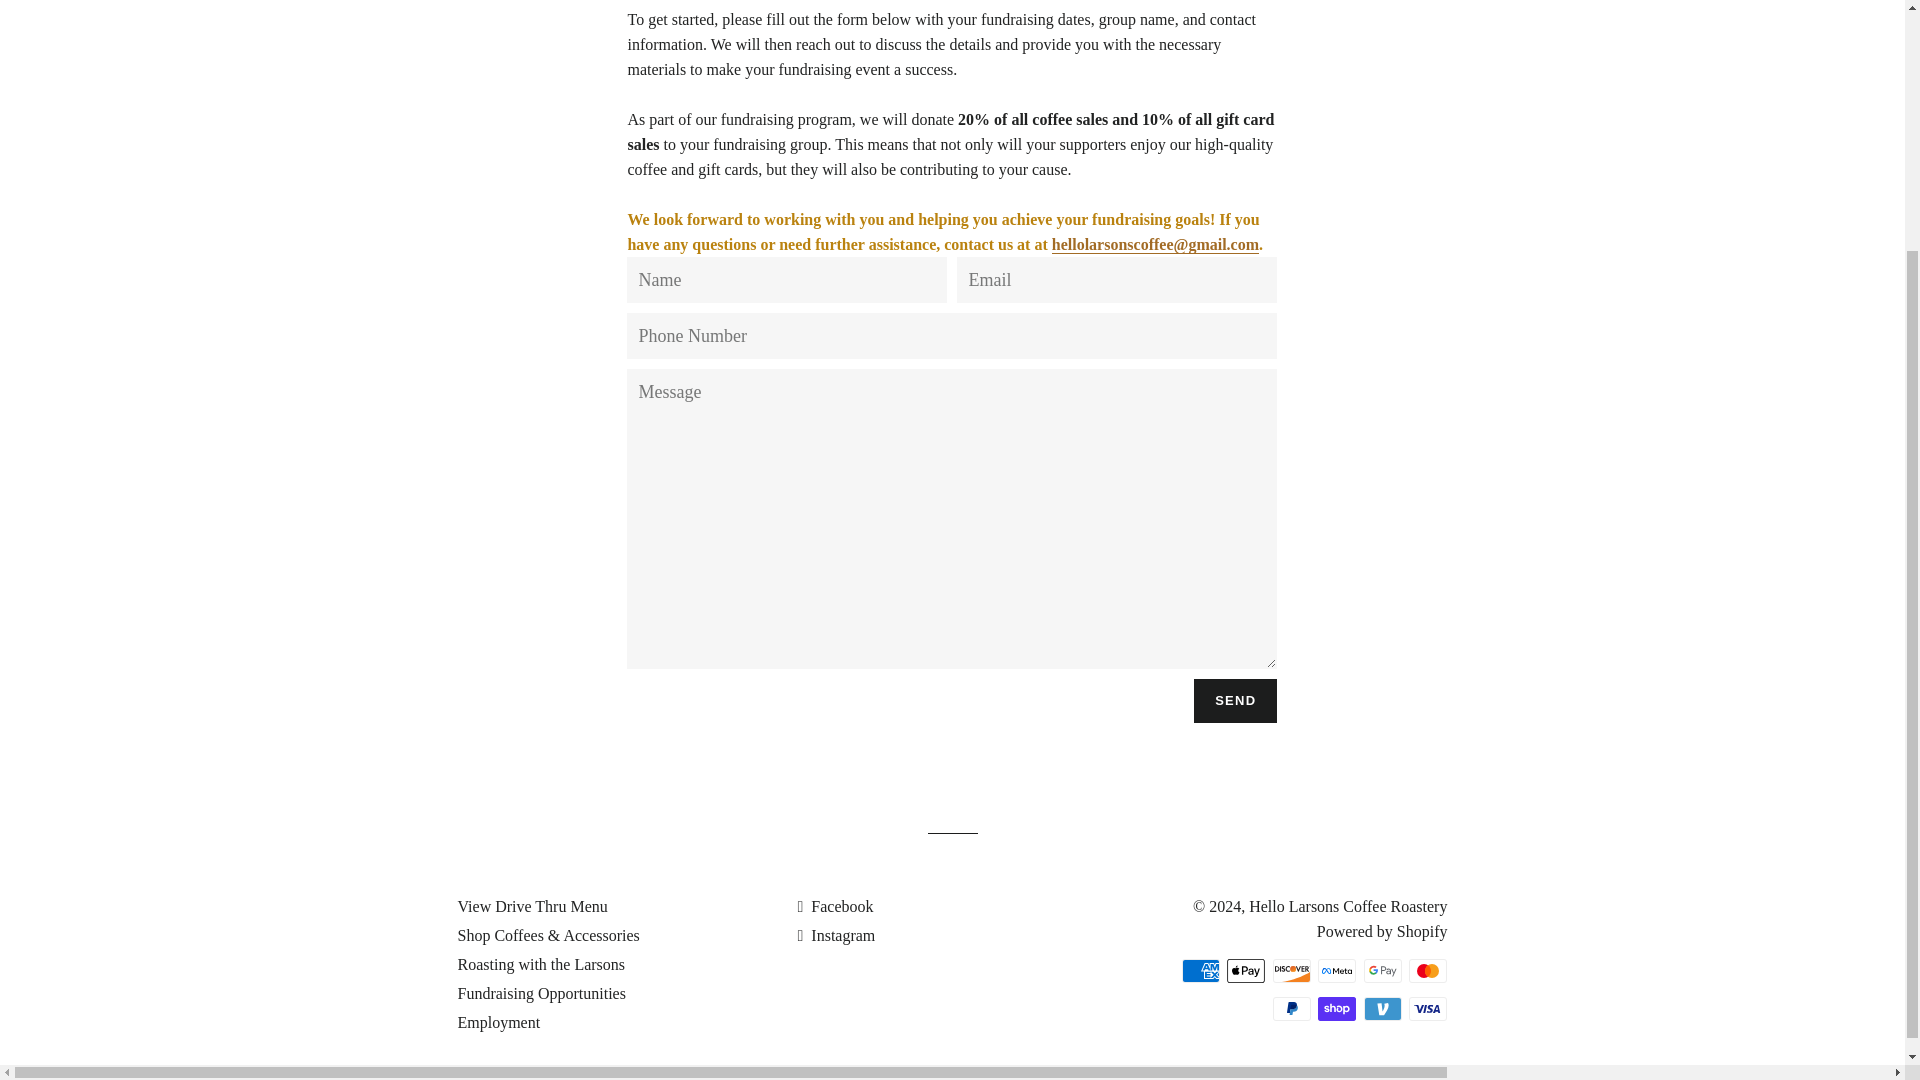 This screenshot has width=1920, height=1080. I want to click on Send, so click(1235, 700).